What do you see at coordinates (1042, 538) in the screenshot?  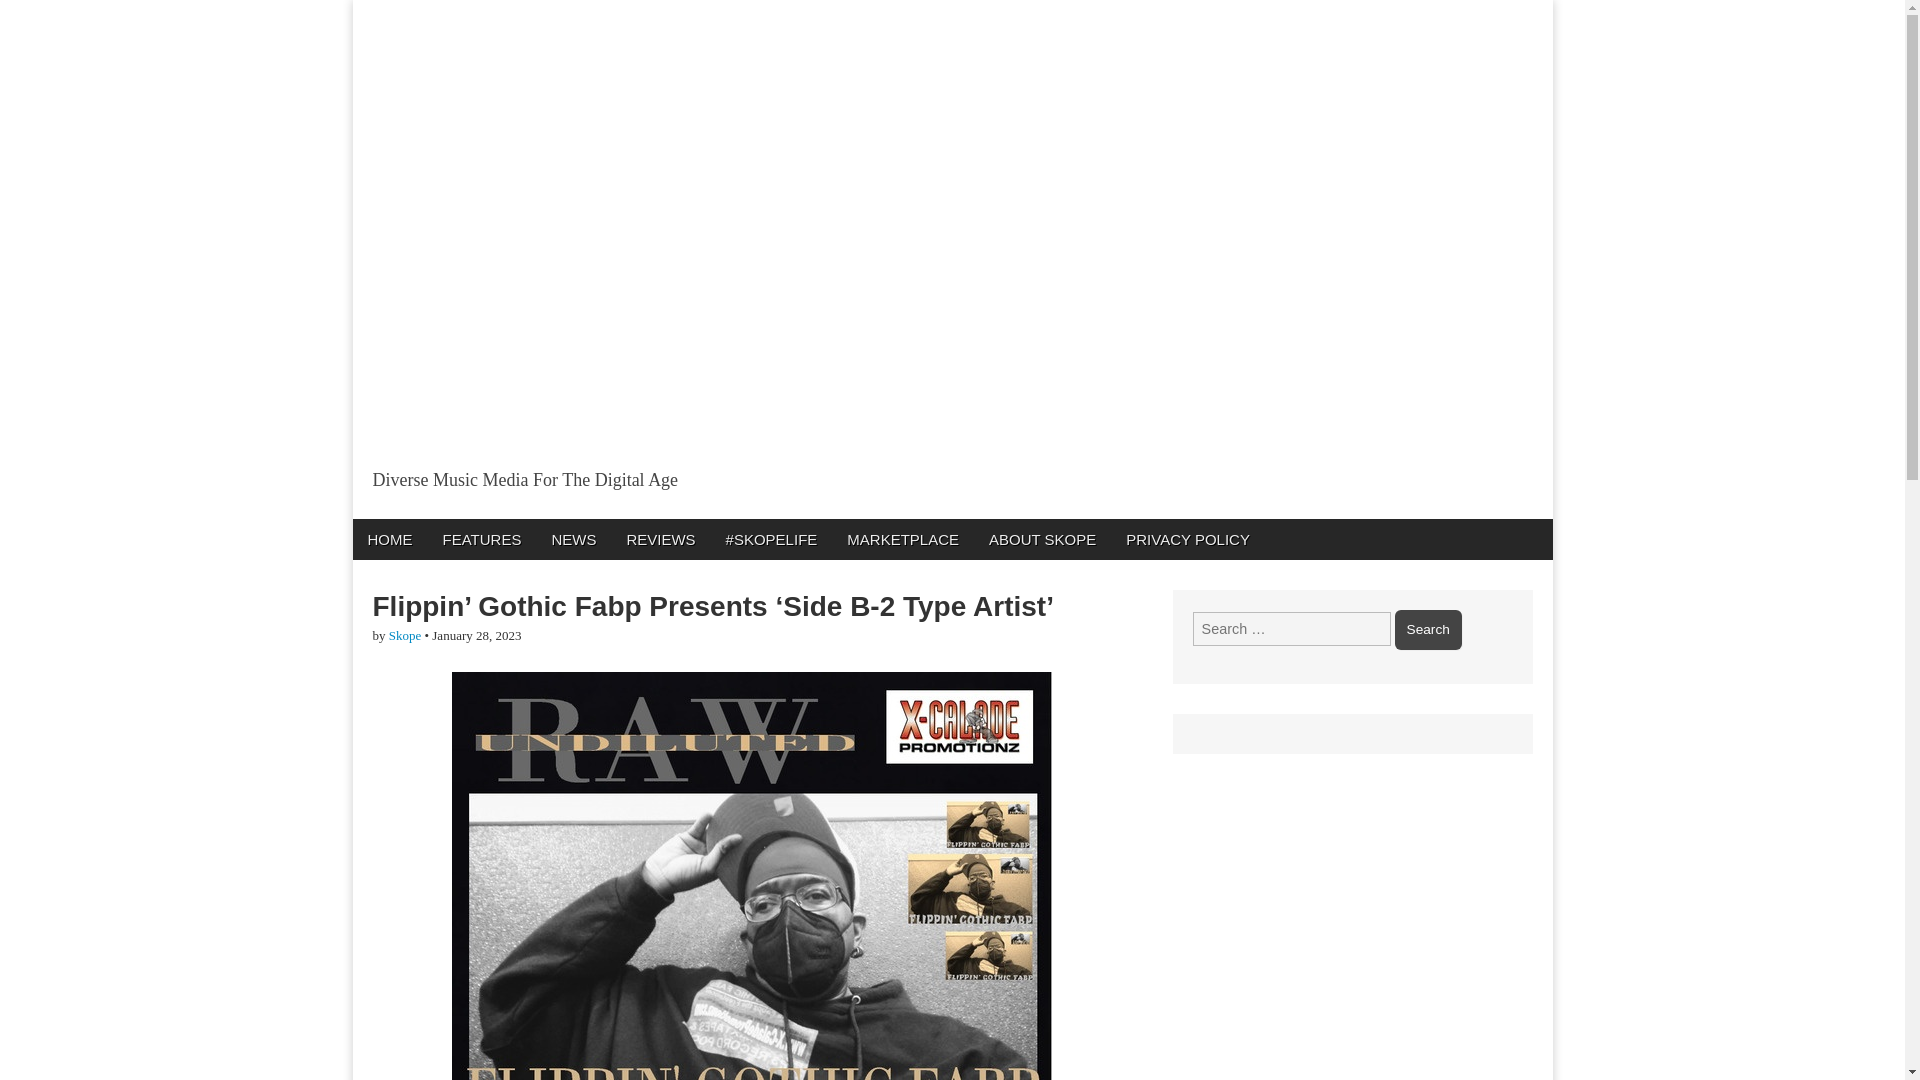 I see `ABOUT SKOPE` at bounding box center [1042, 538].